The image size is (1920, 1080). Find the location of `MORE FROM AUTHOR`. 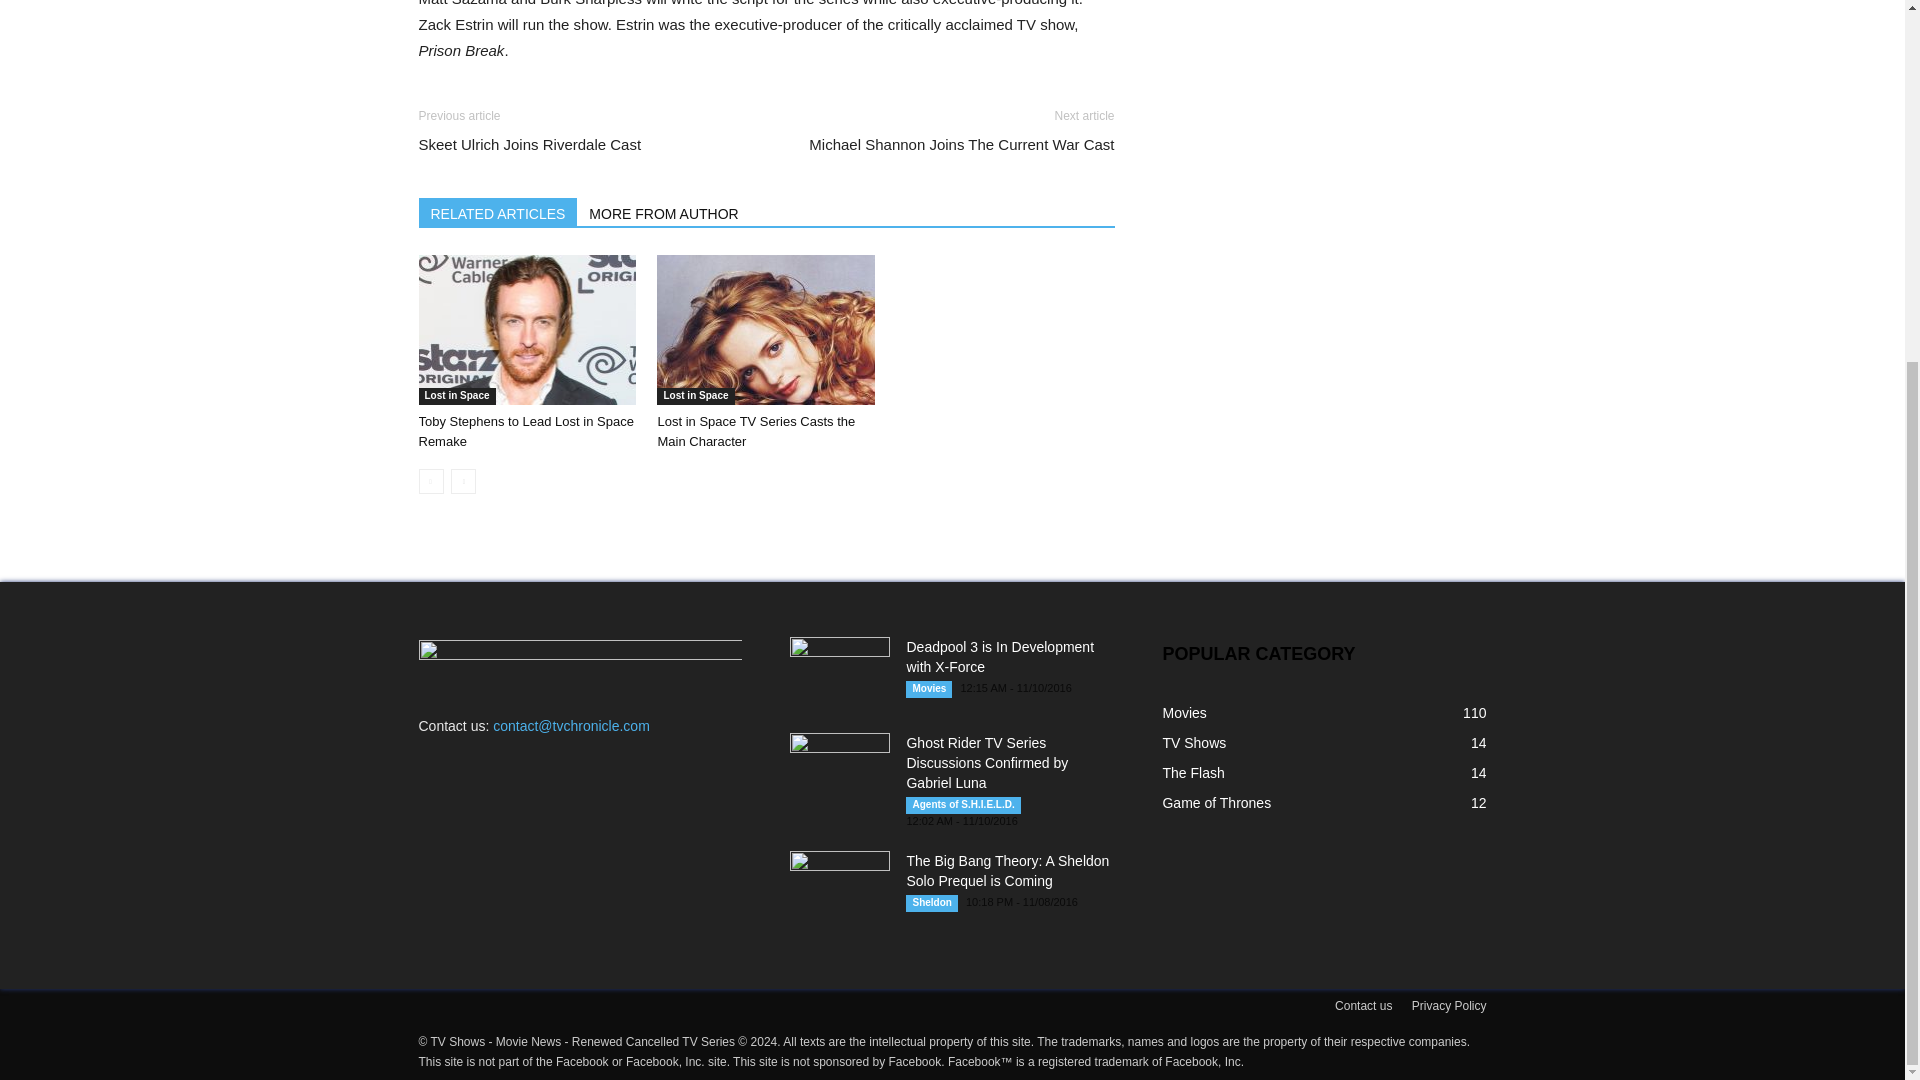

MORE FROM AUTHOR is located at coordinates (664, 211).